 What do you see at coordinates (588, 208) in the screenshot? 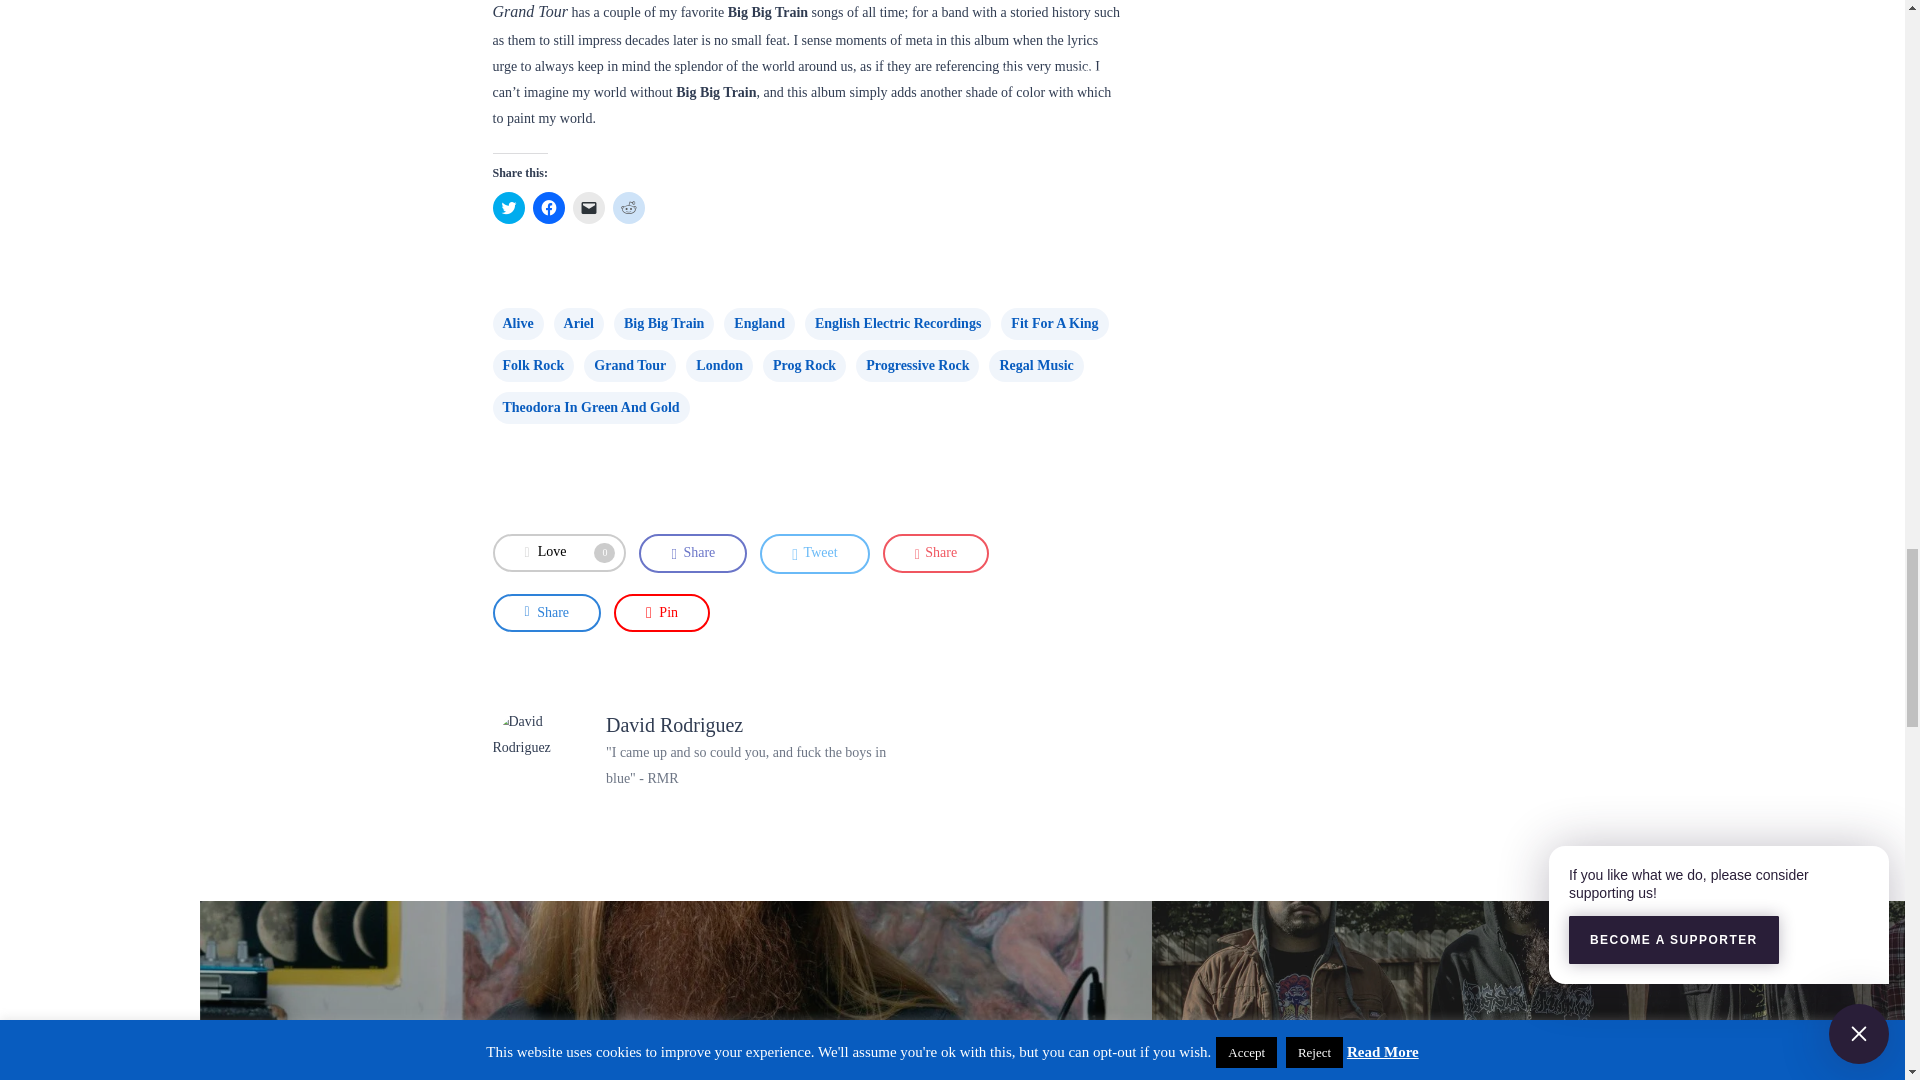
I see `Click to email a link to a friend` at bounding box center [588, 208].